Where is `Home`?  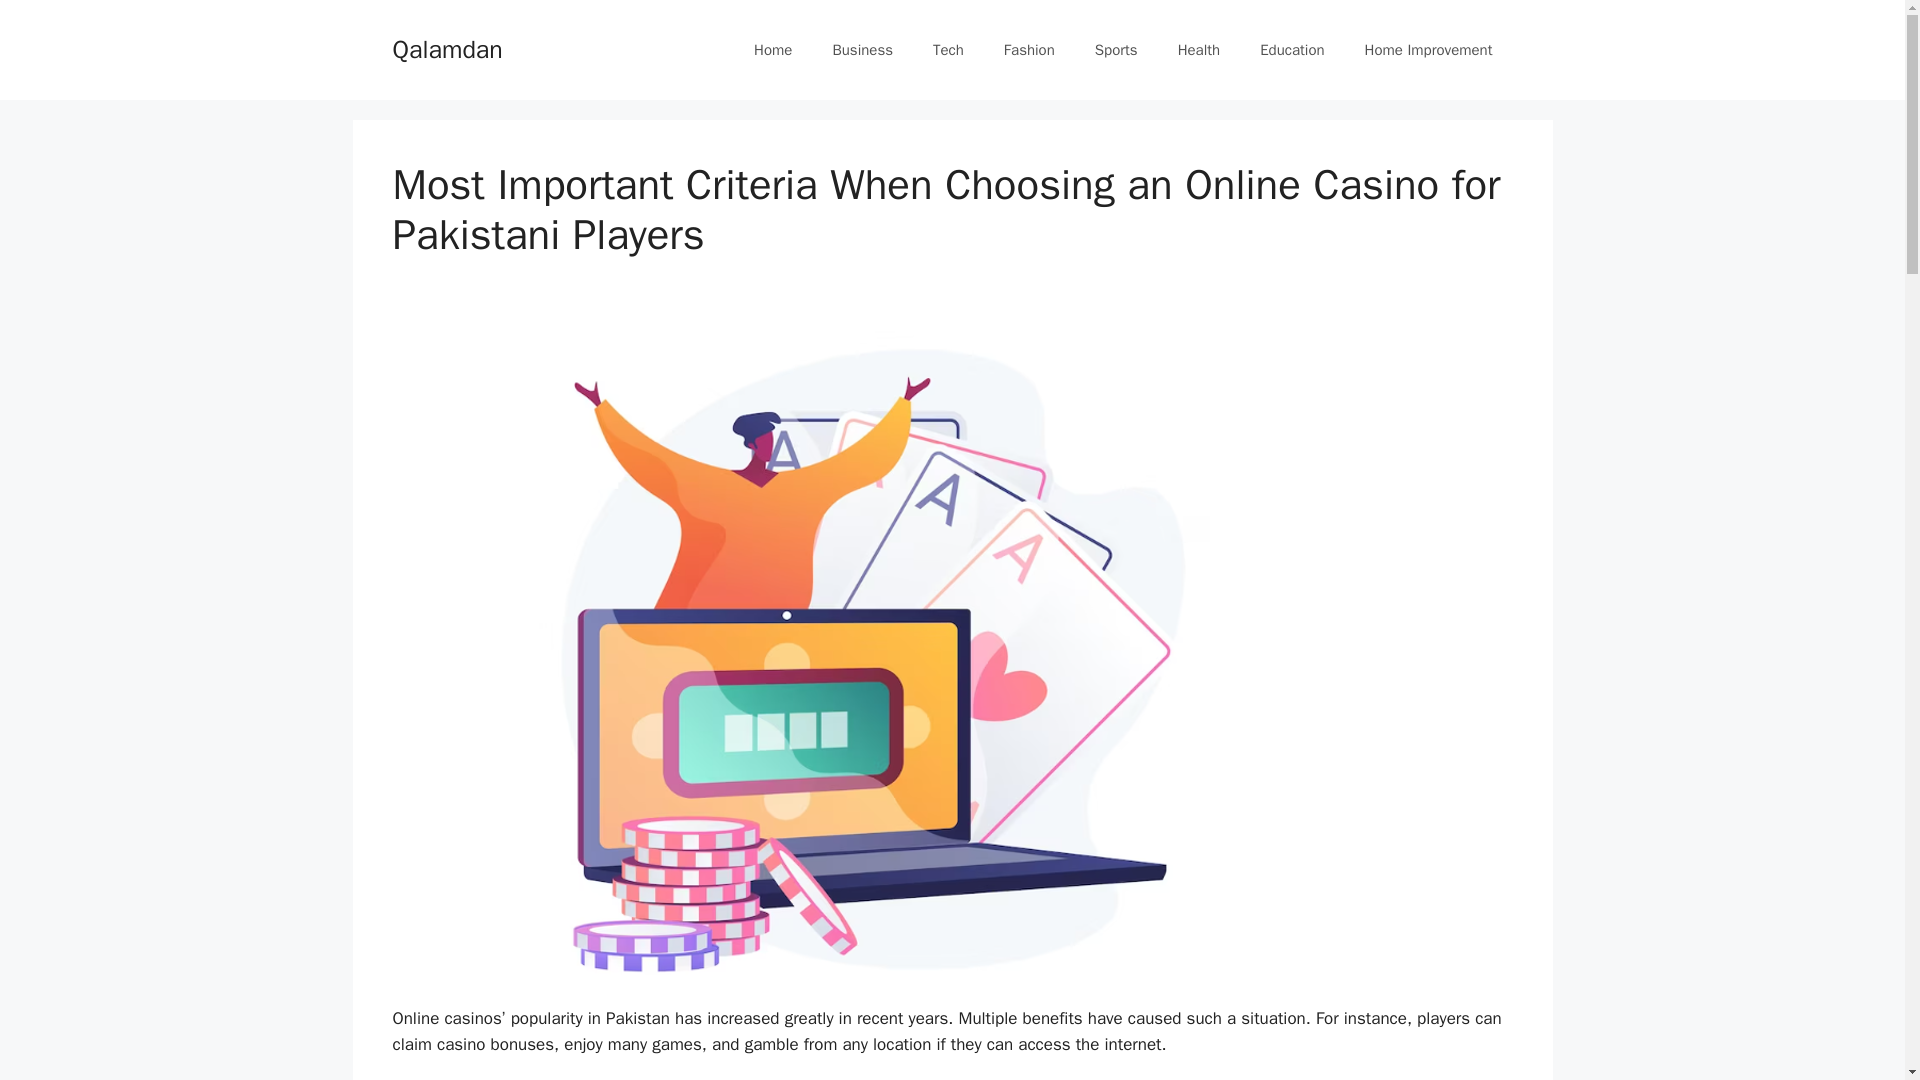
Home is located at coordinates (772, 50).